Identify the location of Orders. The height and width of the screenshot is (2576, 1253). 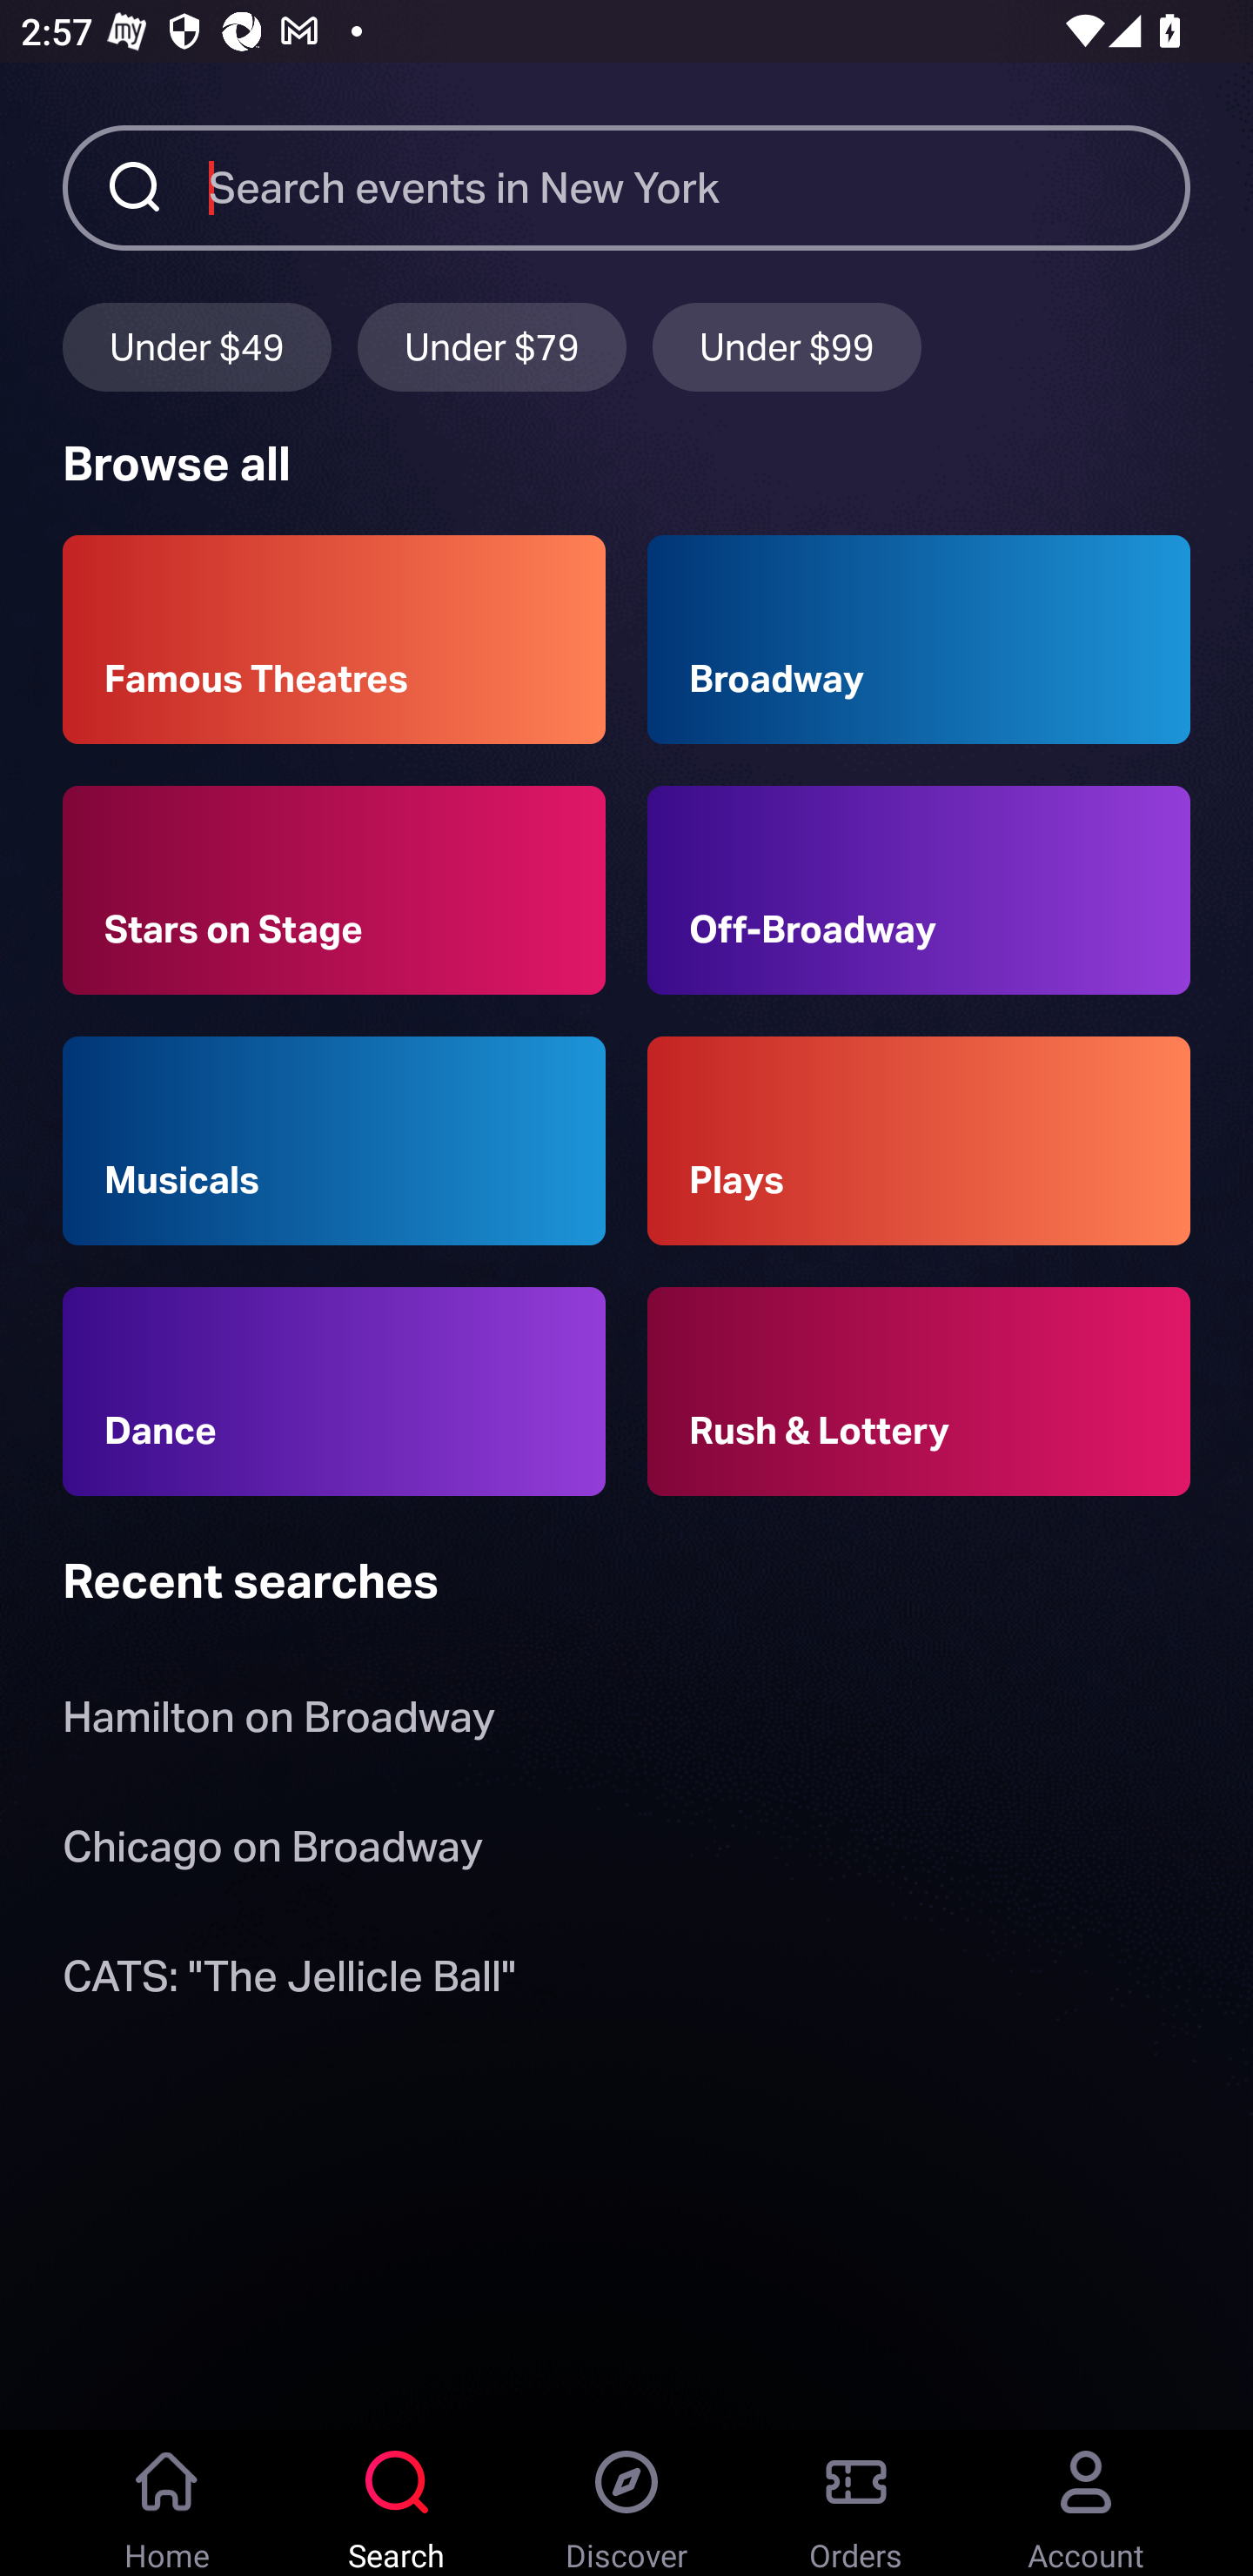
(856, 2503).